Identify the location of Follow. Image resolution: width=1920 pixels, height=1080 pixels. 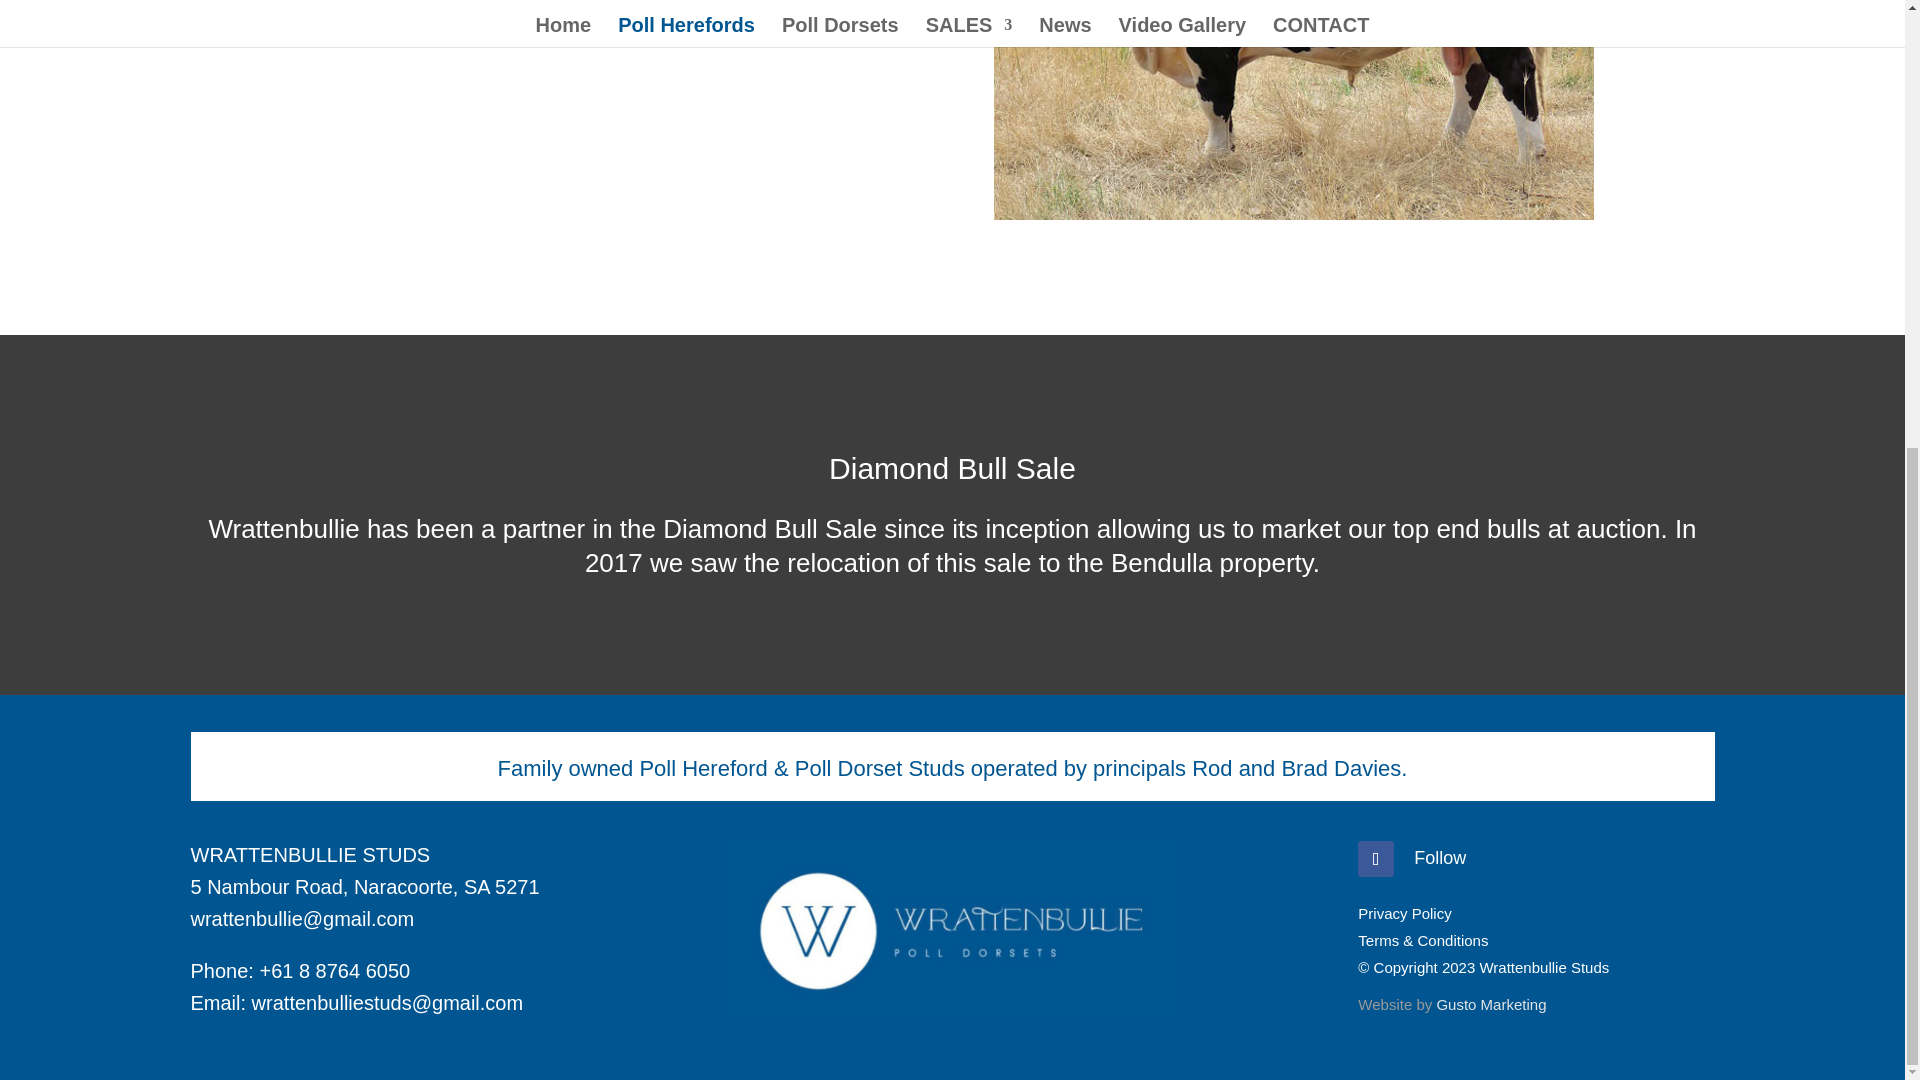
(1440, 858).